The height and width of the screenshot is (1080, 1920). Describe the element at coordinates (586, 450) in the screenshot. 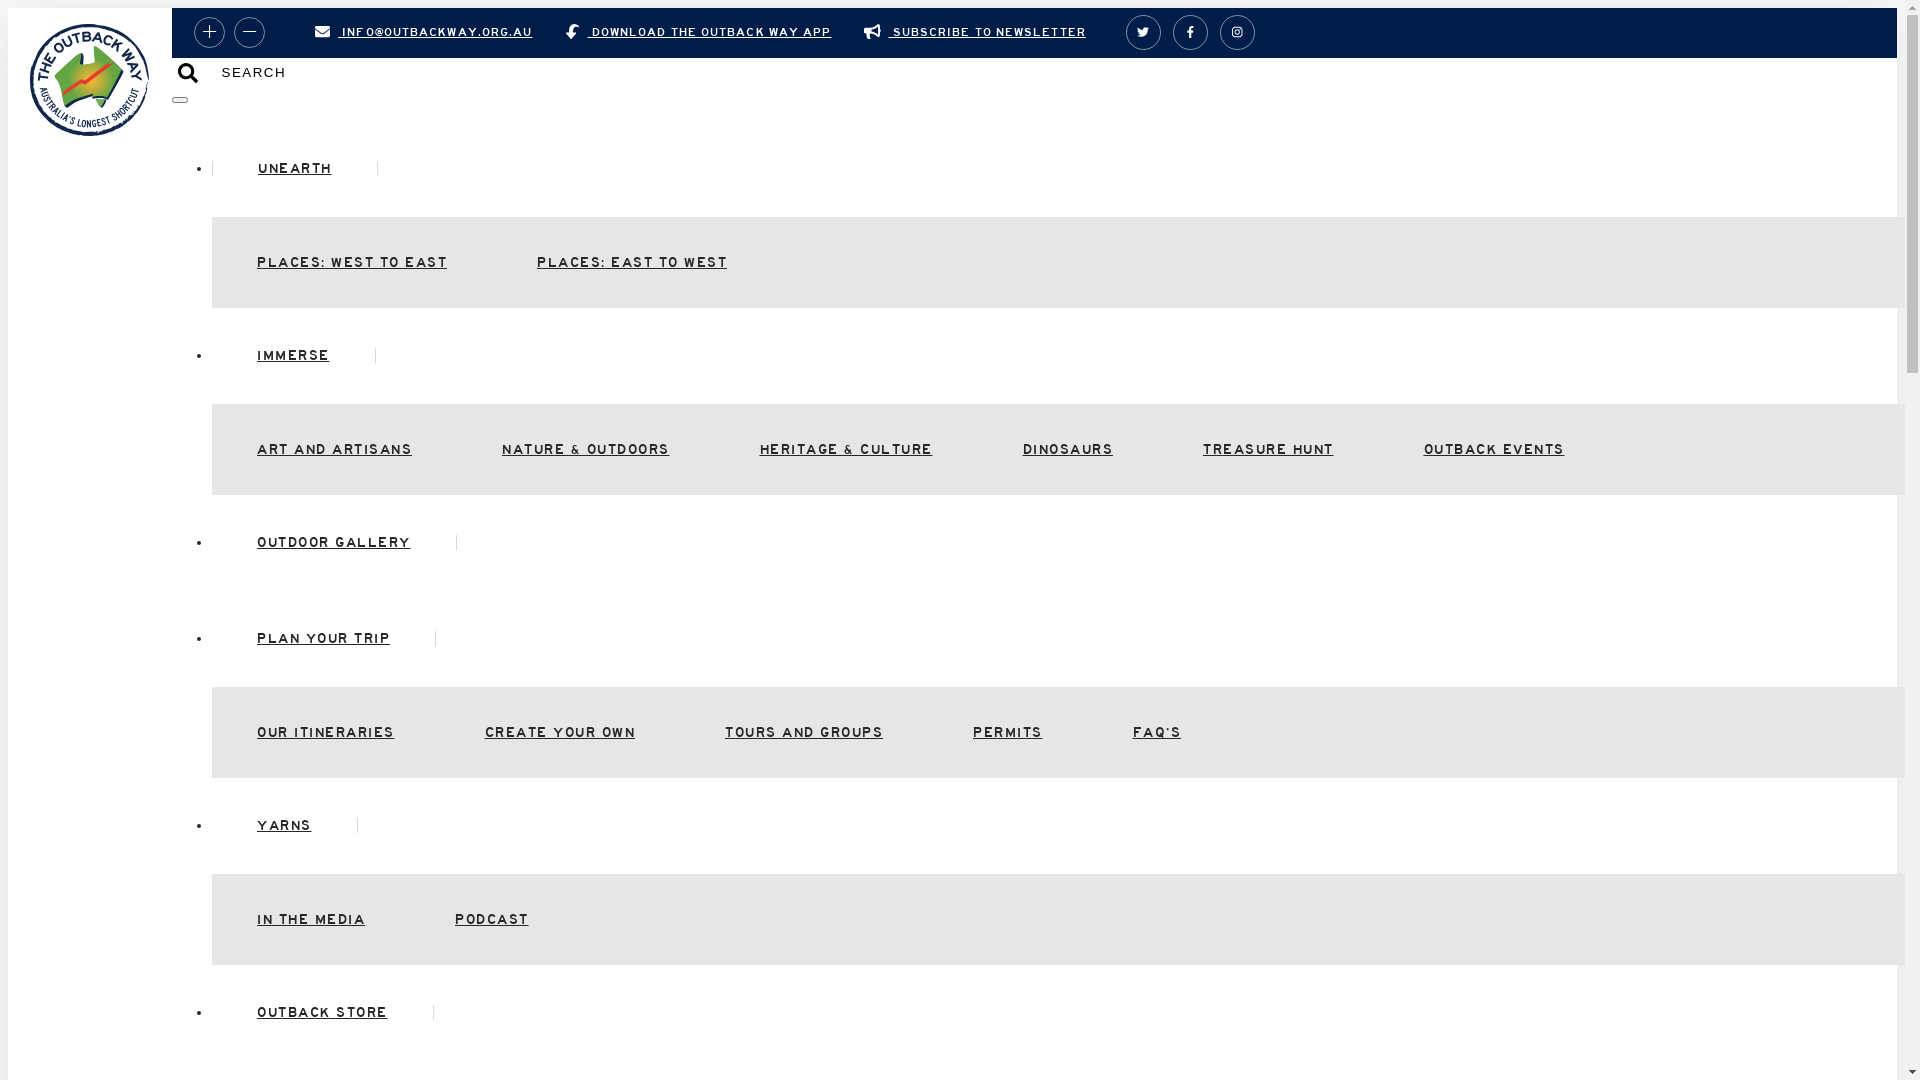

I see `NATURE & OUTDOORS` at that location.